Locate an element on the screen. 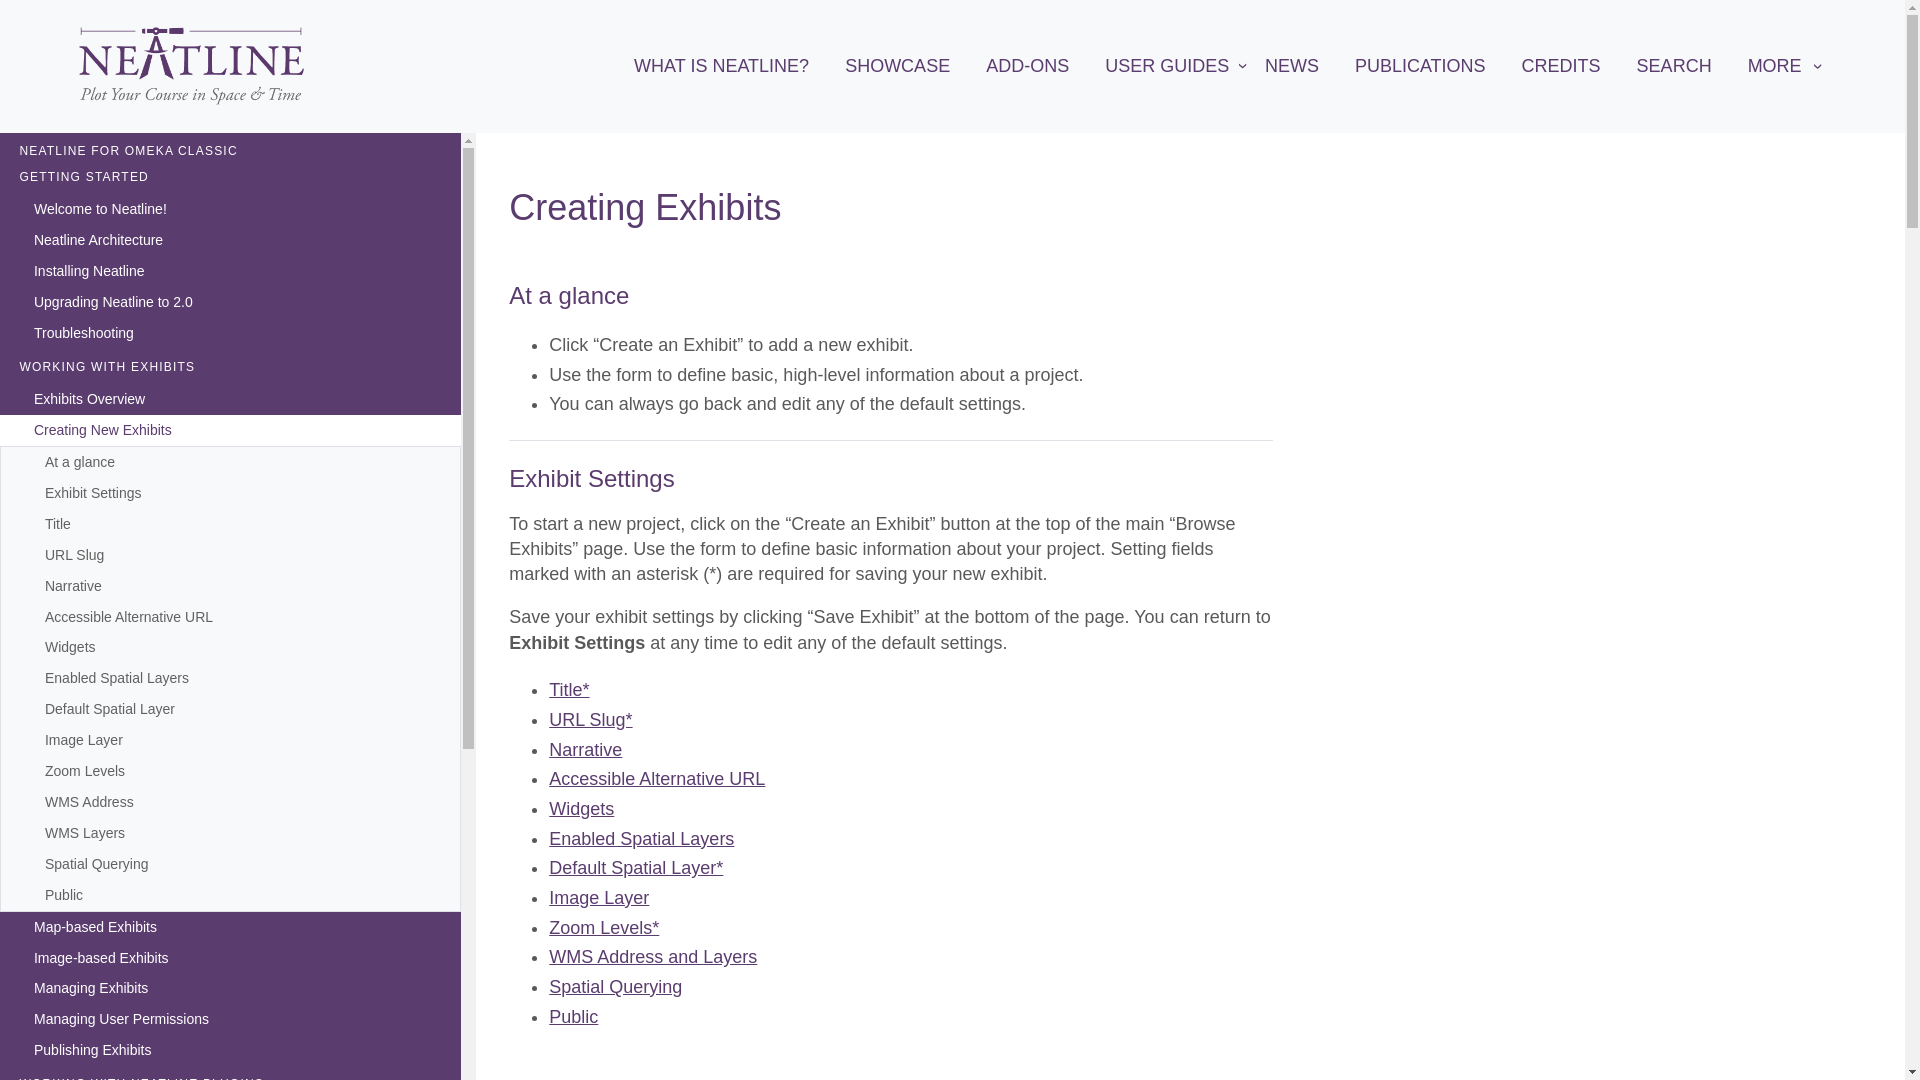 This screenshot has height=1080, width=1920. Narrative is located at coordinates (74, 586).